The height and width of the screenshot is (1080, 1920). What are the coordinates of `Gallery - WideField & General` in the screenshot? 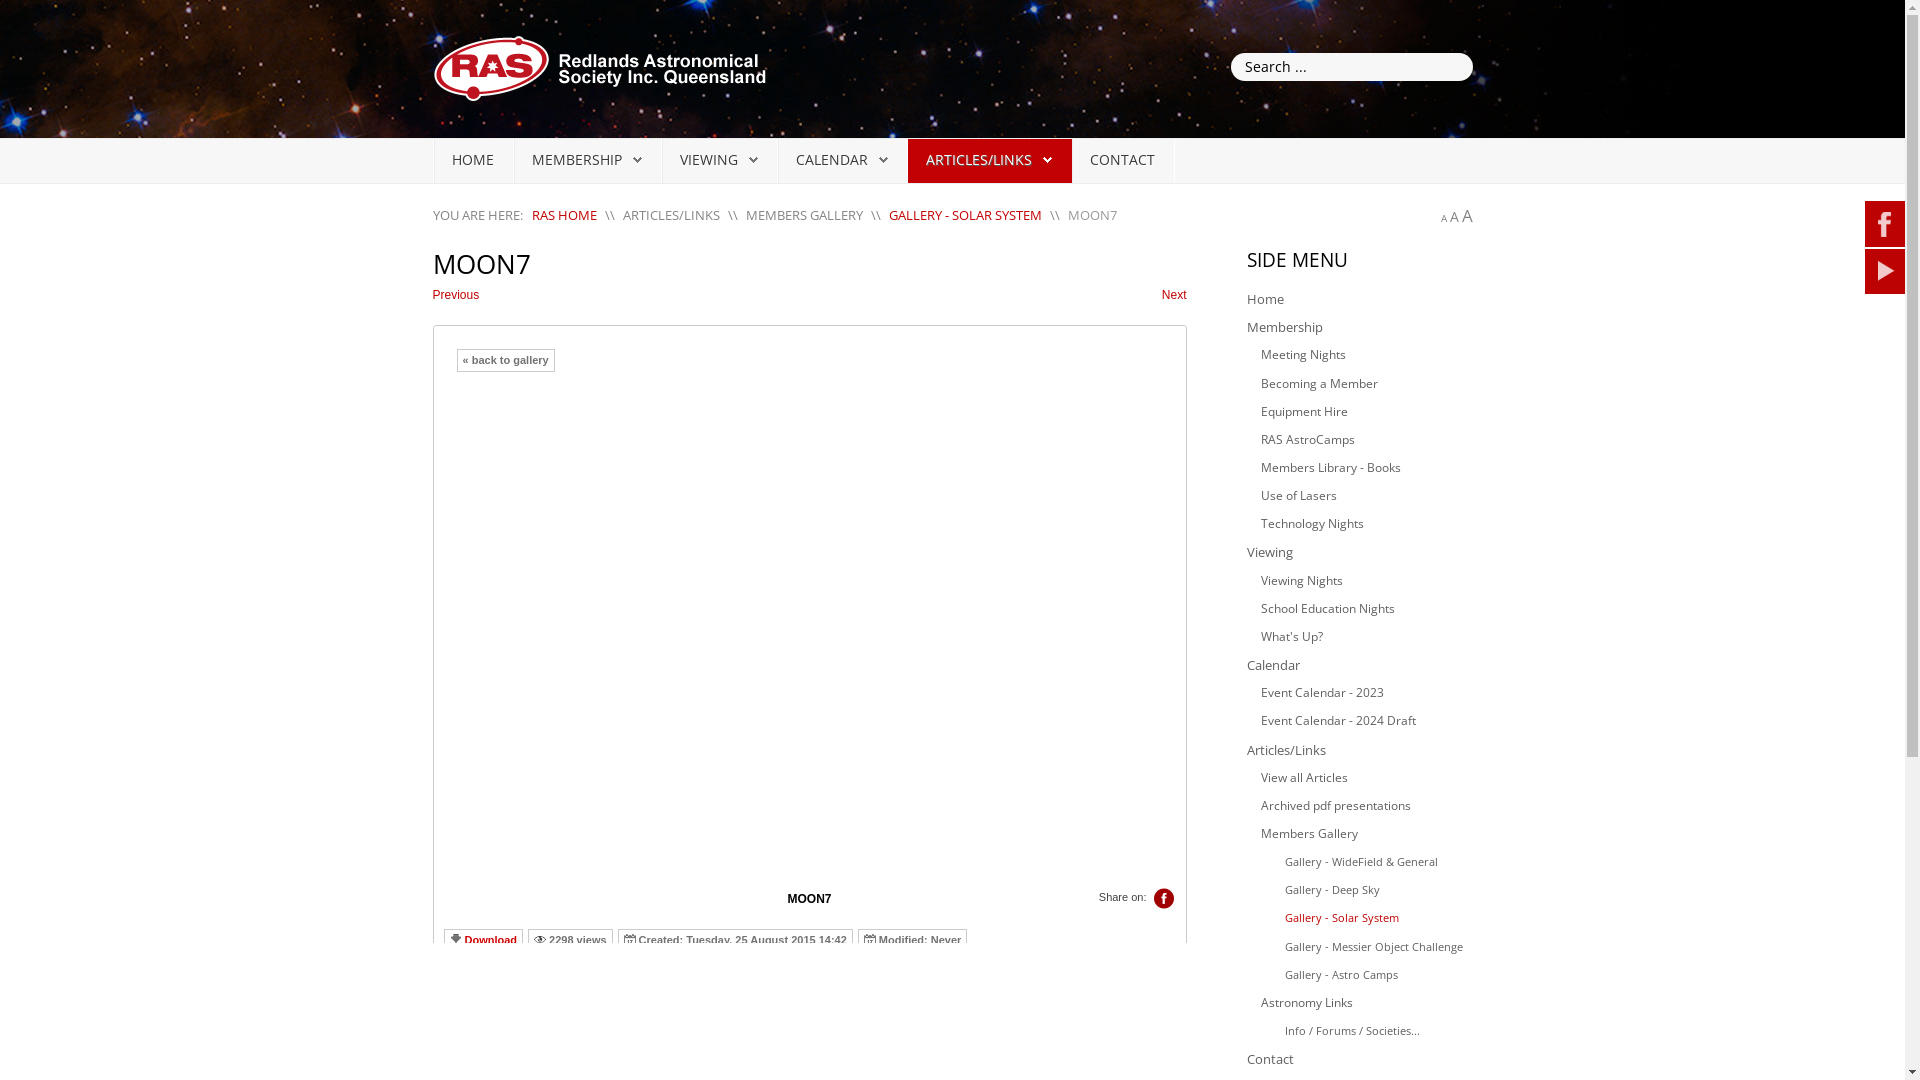 It's located at (1373, 862).